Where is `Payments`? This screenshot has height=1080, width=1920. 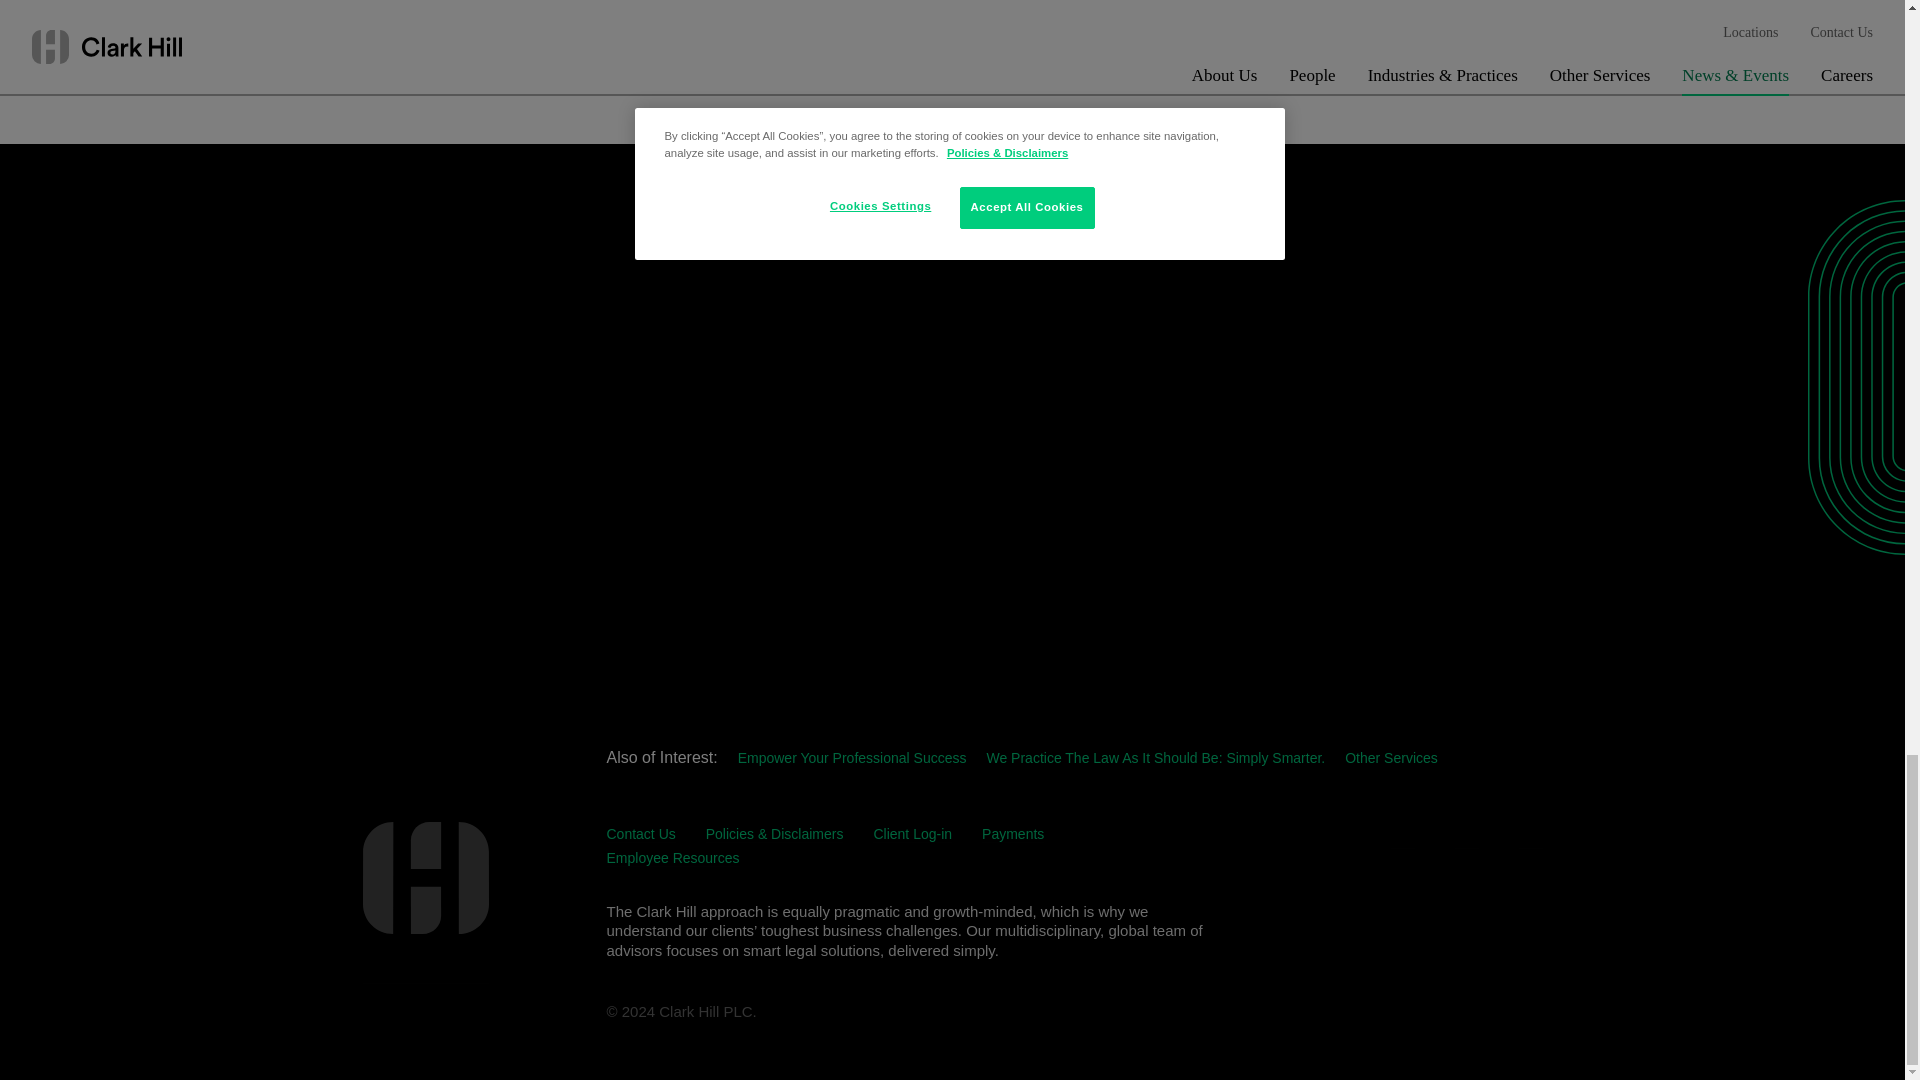
Payments is located at coordinates (1012, 834).